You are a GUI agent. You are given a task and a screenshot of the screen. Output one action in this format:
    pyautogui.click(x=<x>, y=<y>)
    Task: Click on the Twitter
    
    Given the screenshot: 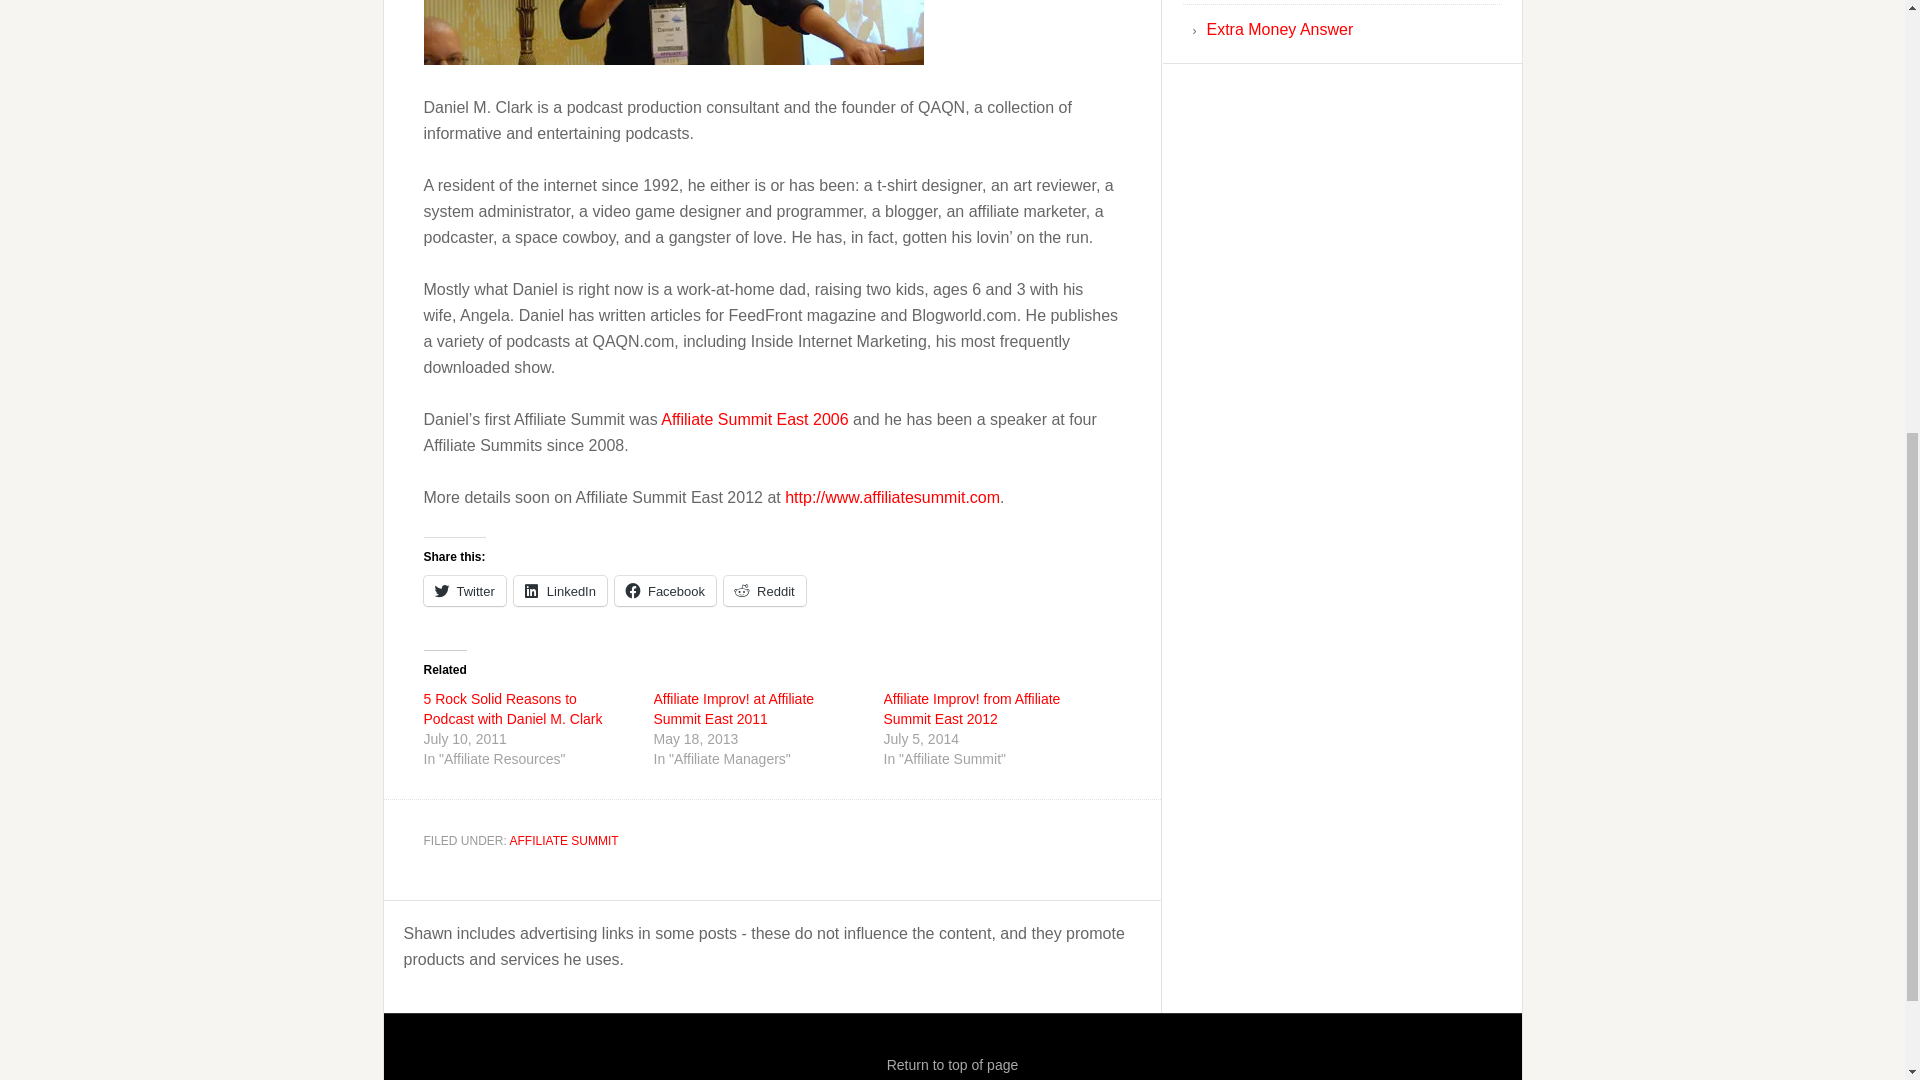 What is the action you would take?
    pyautogui.click(x=465, y=590)
    